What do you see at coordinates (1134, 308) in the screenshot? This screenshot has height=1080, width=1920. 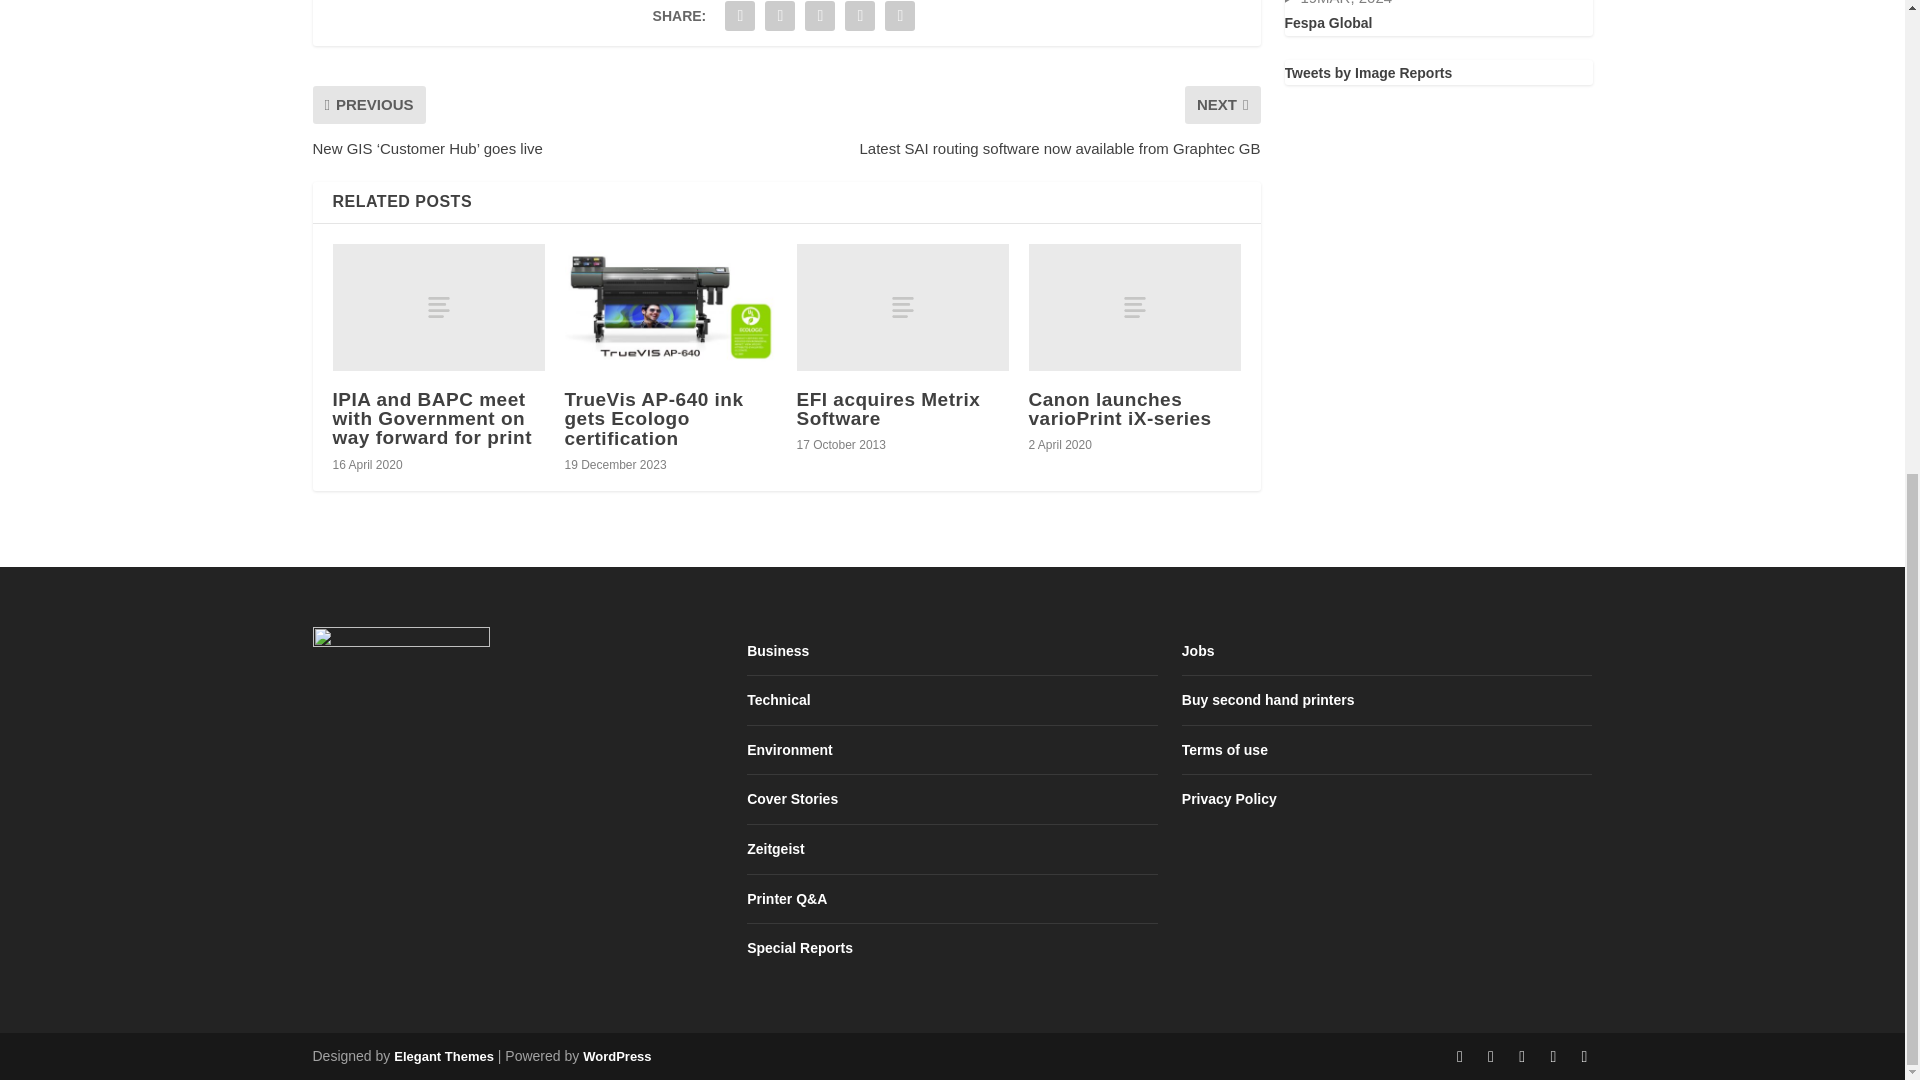 I see `Canon launches varioPrint iX-series` at bounding box center [1134, 308].